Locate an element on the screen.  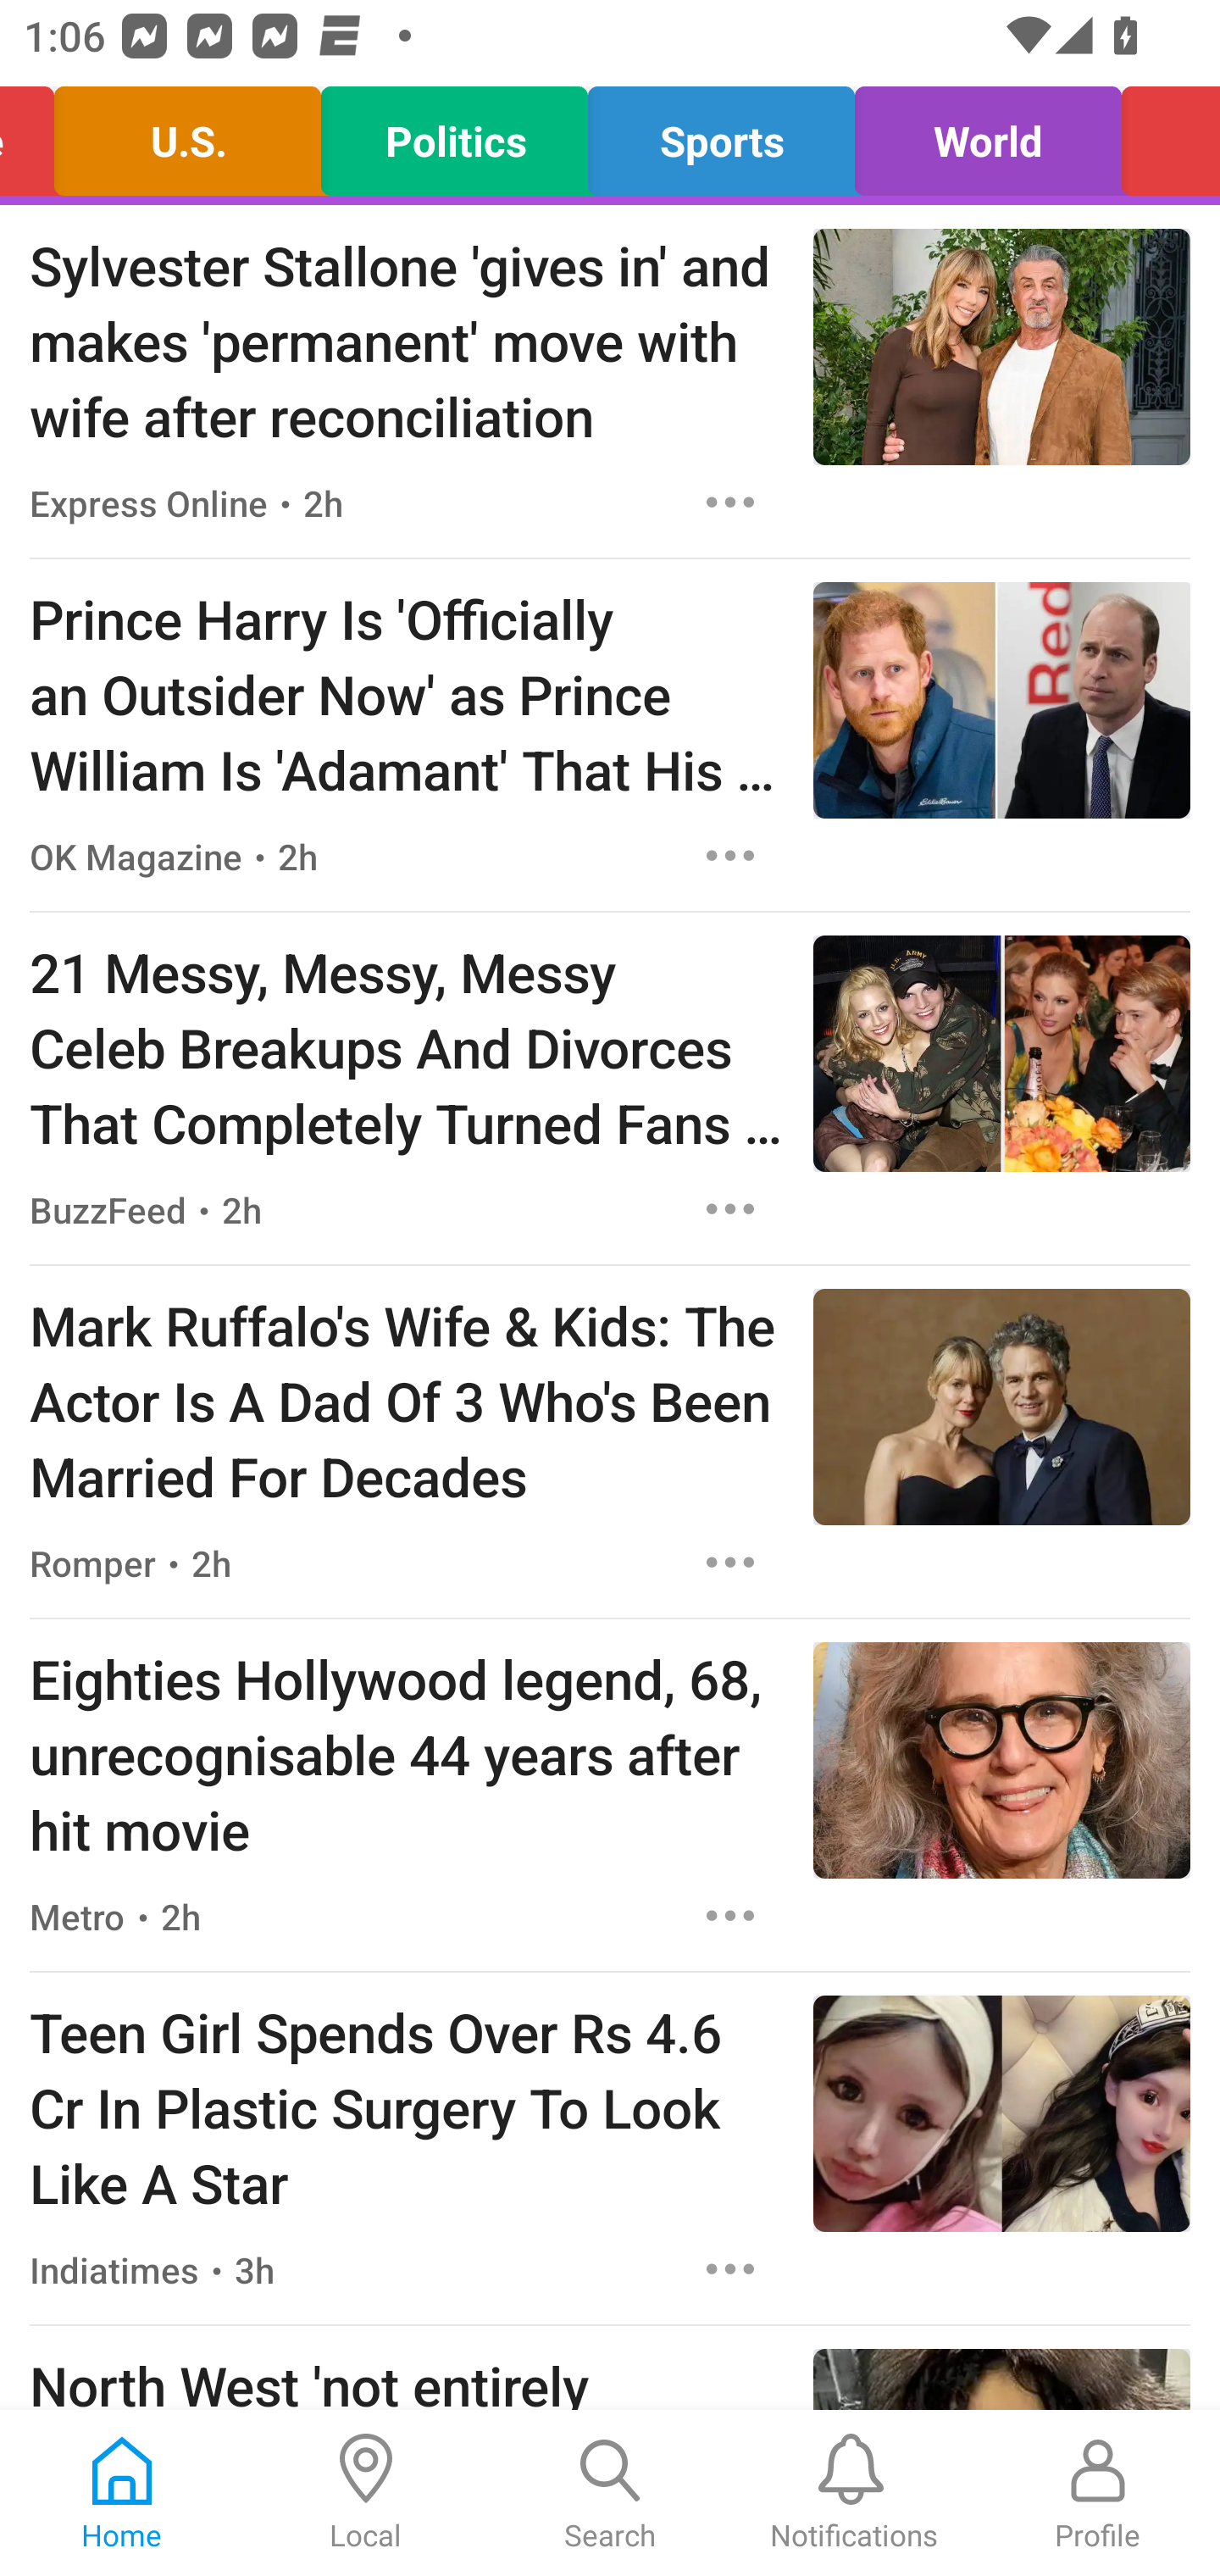
U.S. is located at coordinates (188, 134).